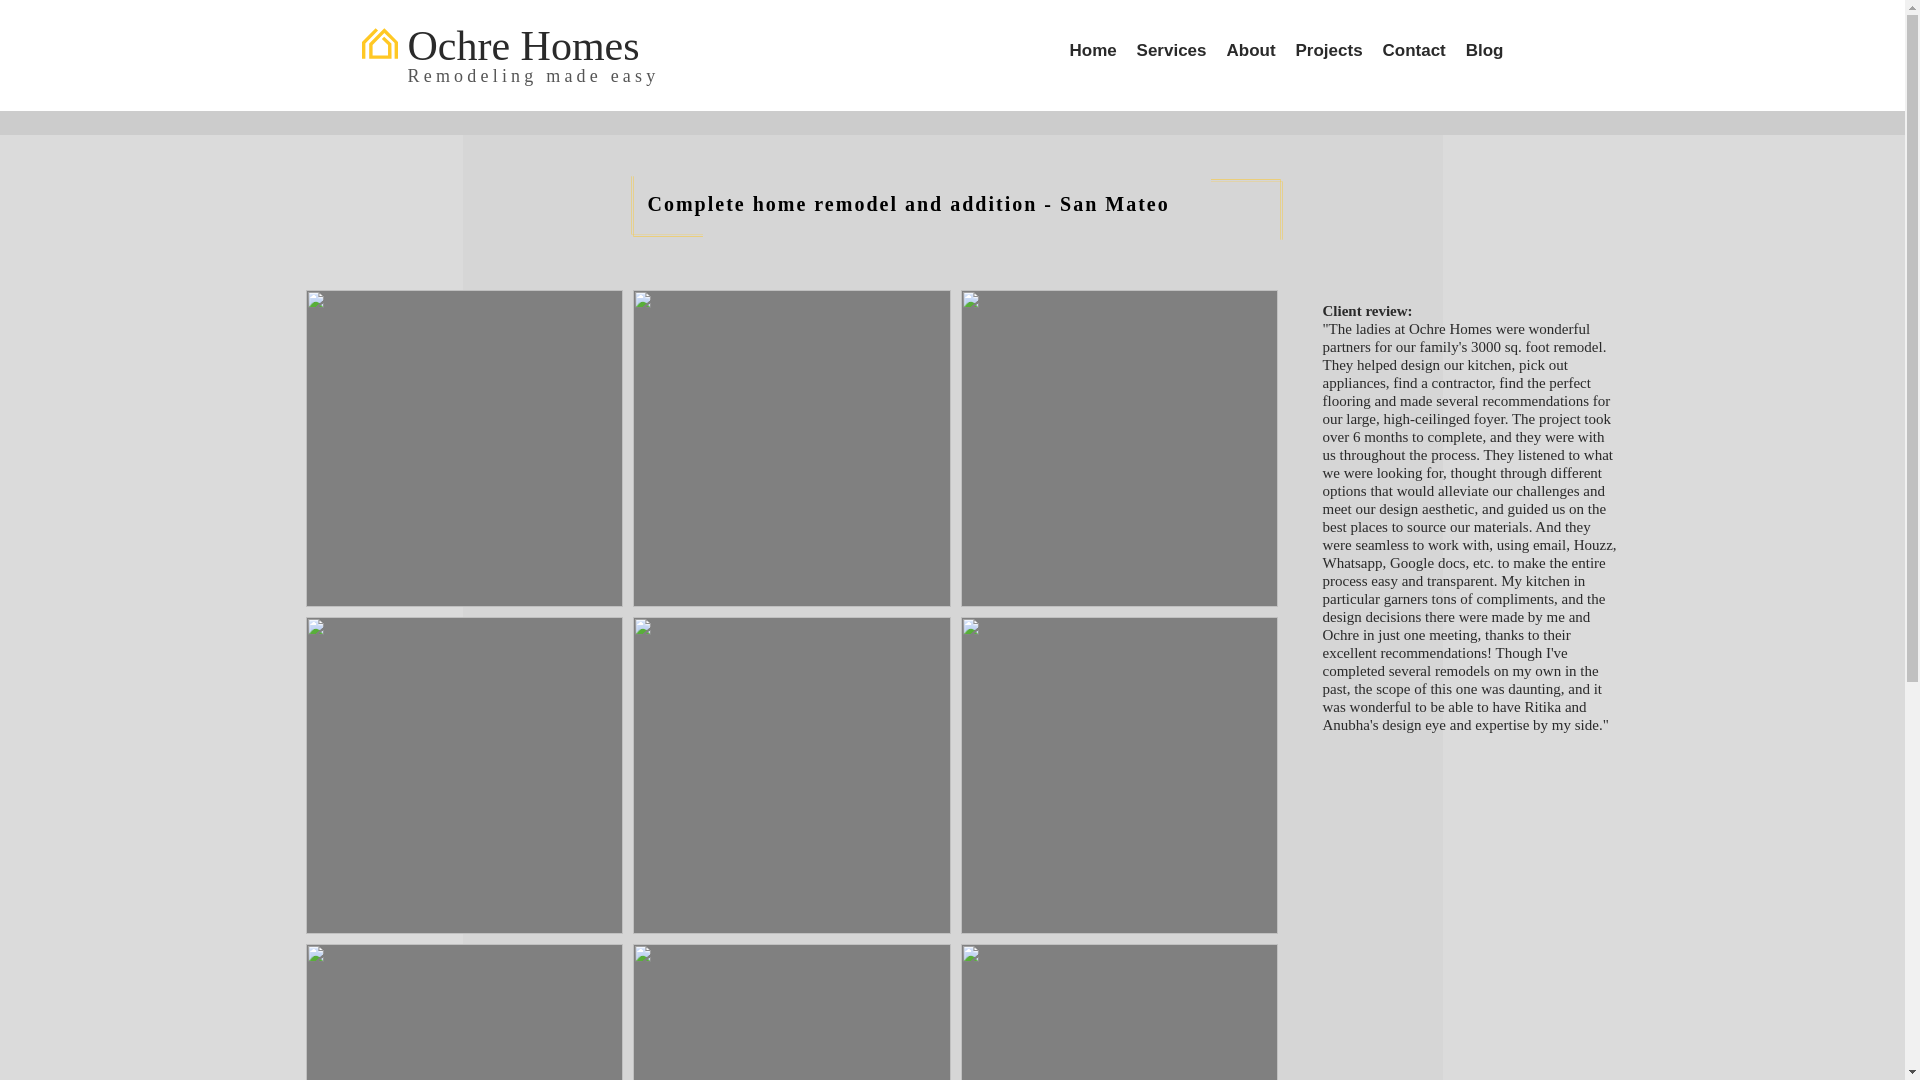 The image size is (1920, 1080). What do you see at coordinates (1170, 50) in the screenshot?
I see `Services` at bounding box center [1170, 50].